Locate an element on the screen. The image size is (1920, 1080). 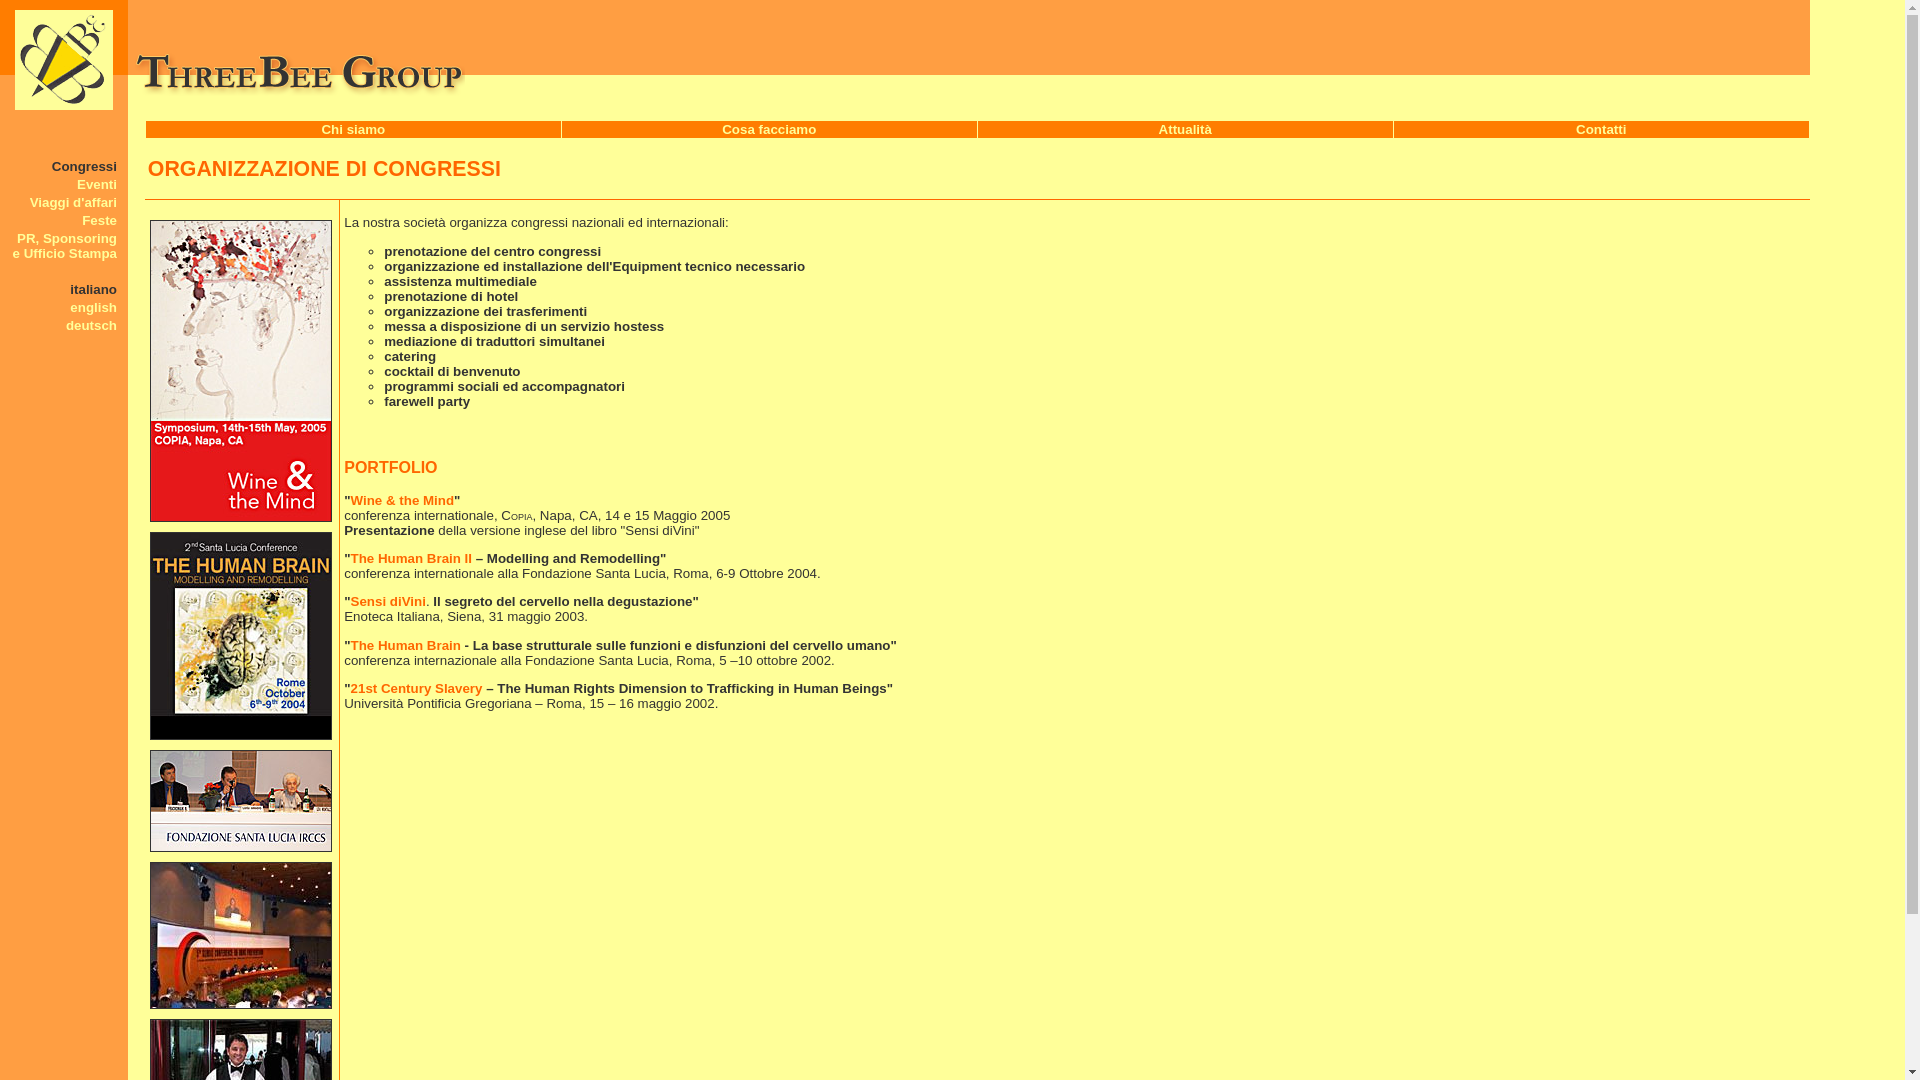
Wine & the Mind is located at coordinates (403, 500).